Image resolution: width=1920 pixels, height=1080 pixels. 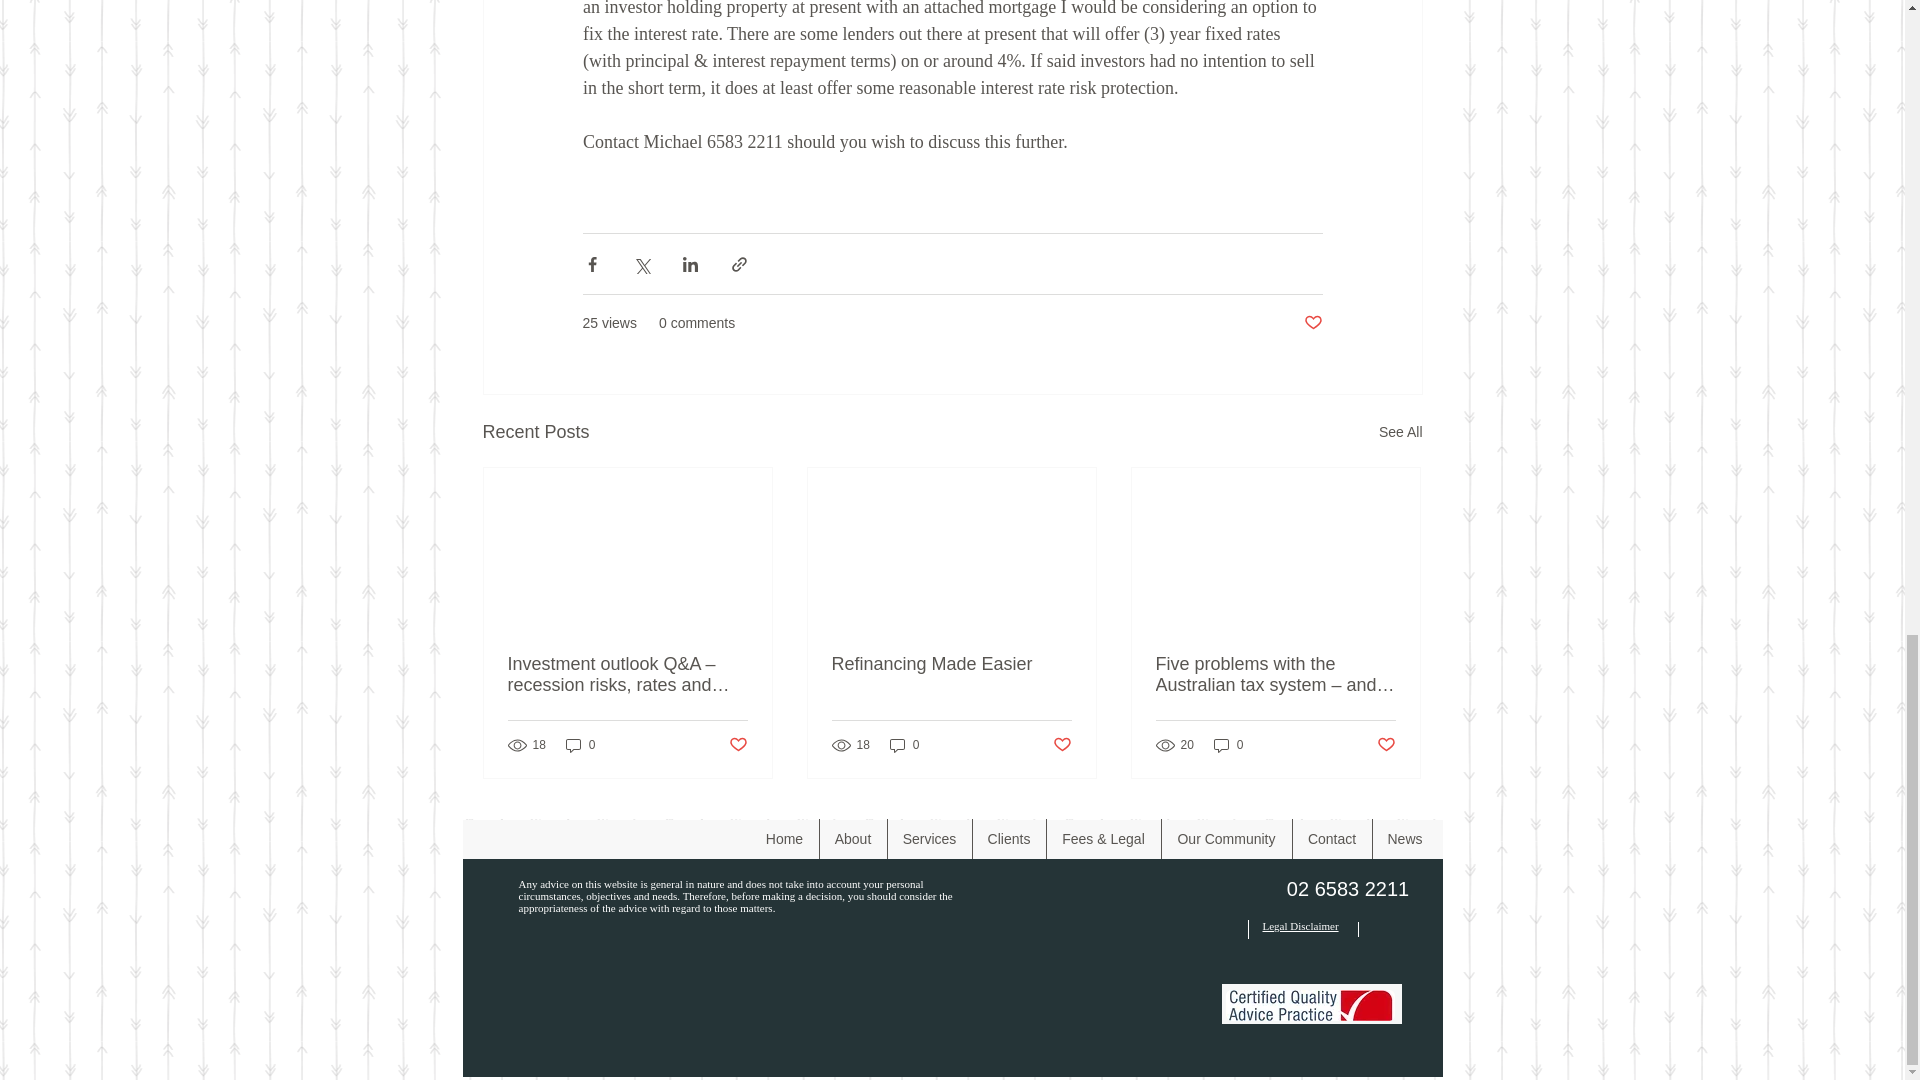 What do you see at coordinates (784, 838) in the screenshot?
I see `Home` at bounding box center [784, 838].